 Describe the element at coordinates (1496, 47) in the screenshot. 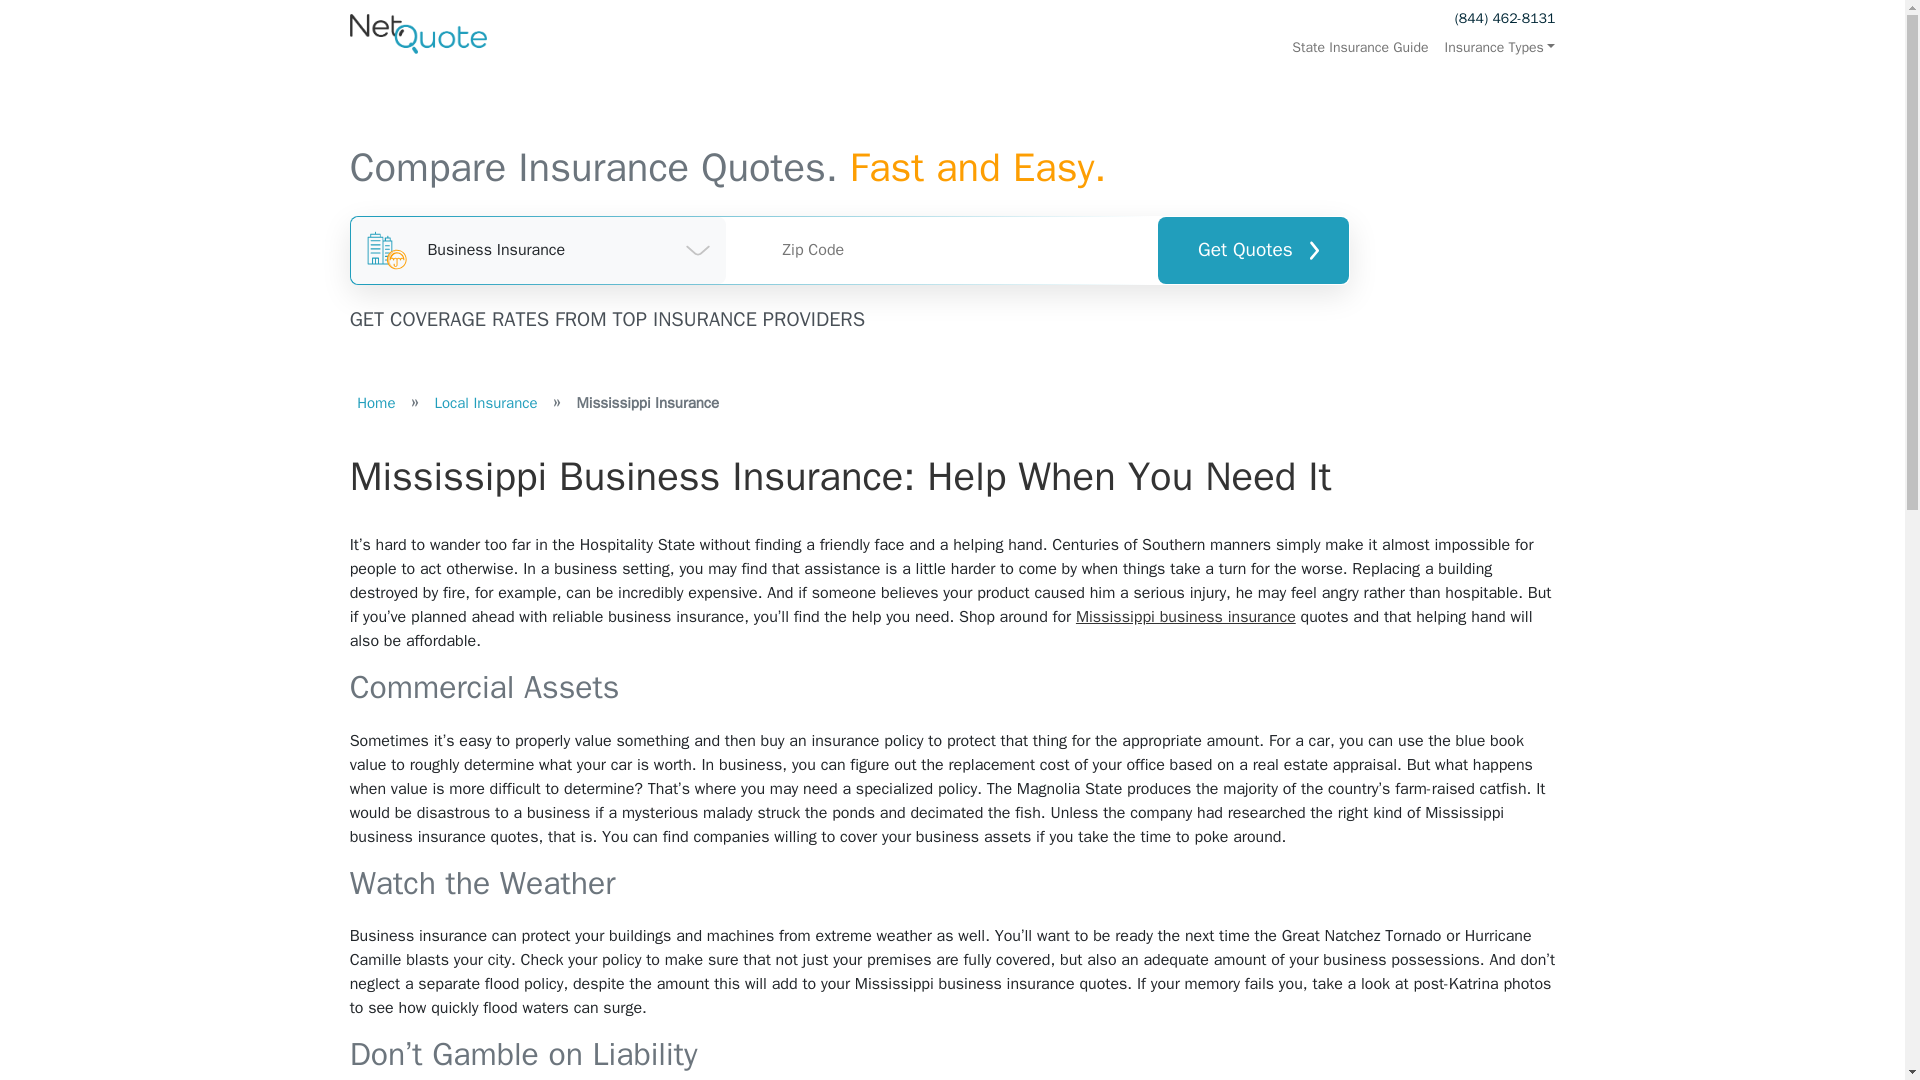

I see `Insurance Types` at that location.